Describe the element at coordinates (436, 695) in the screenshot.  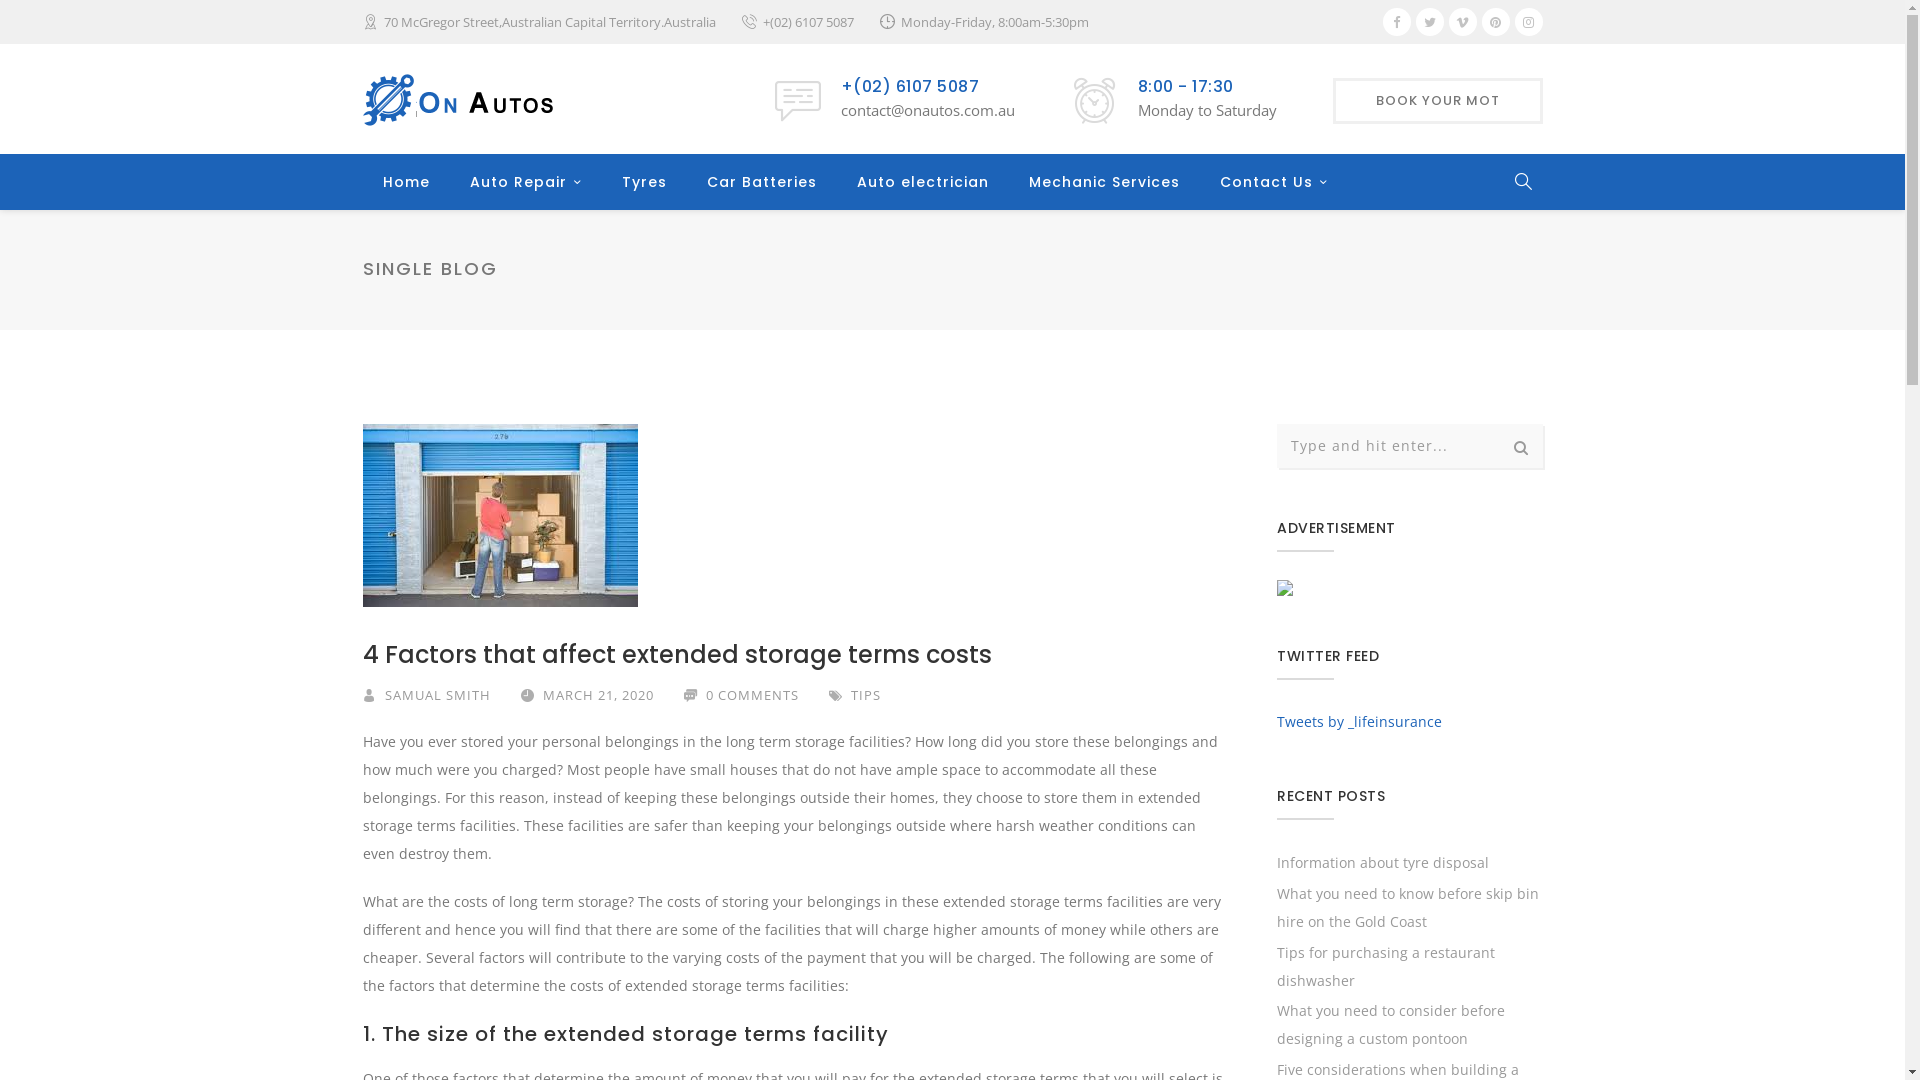
I see `SAMUAL SMITH` at that location.